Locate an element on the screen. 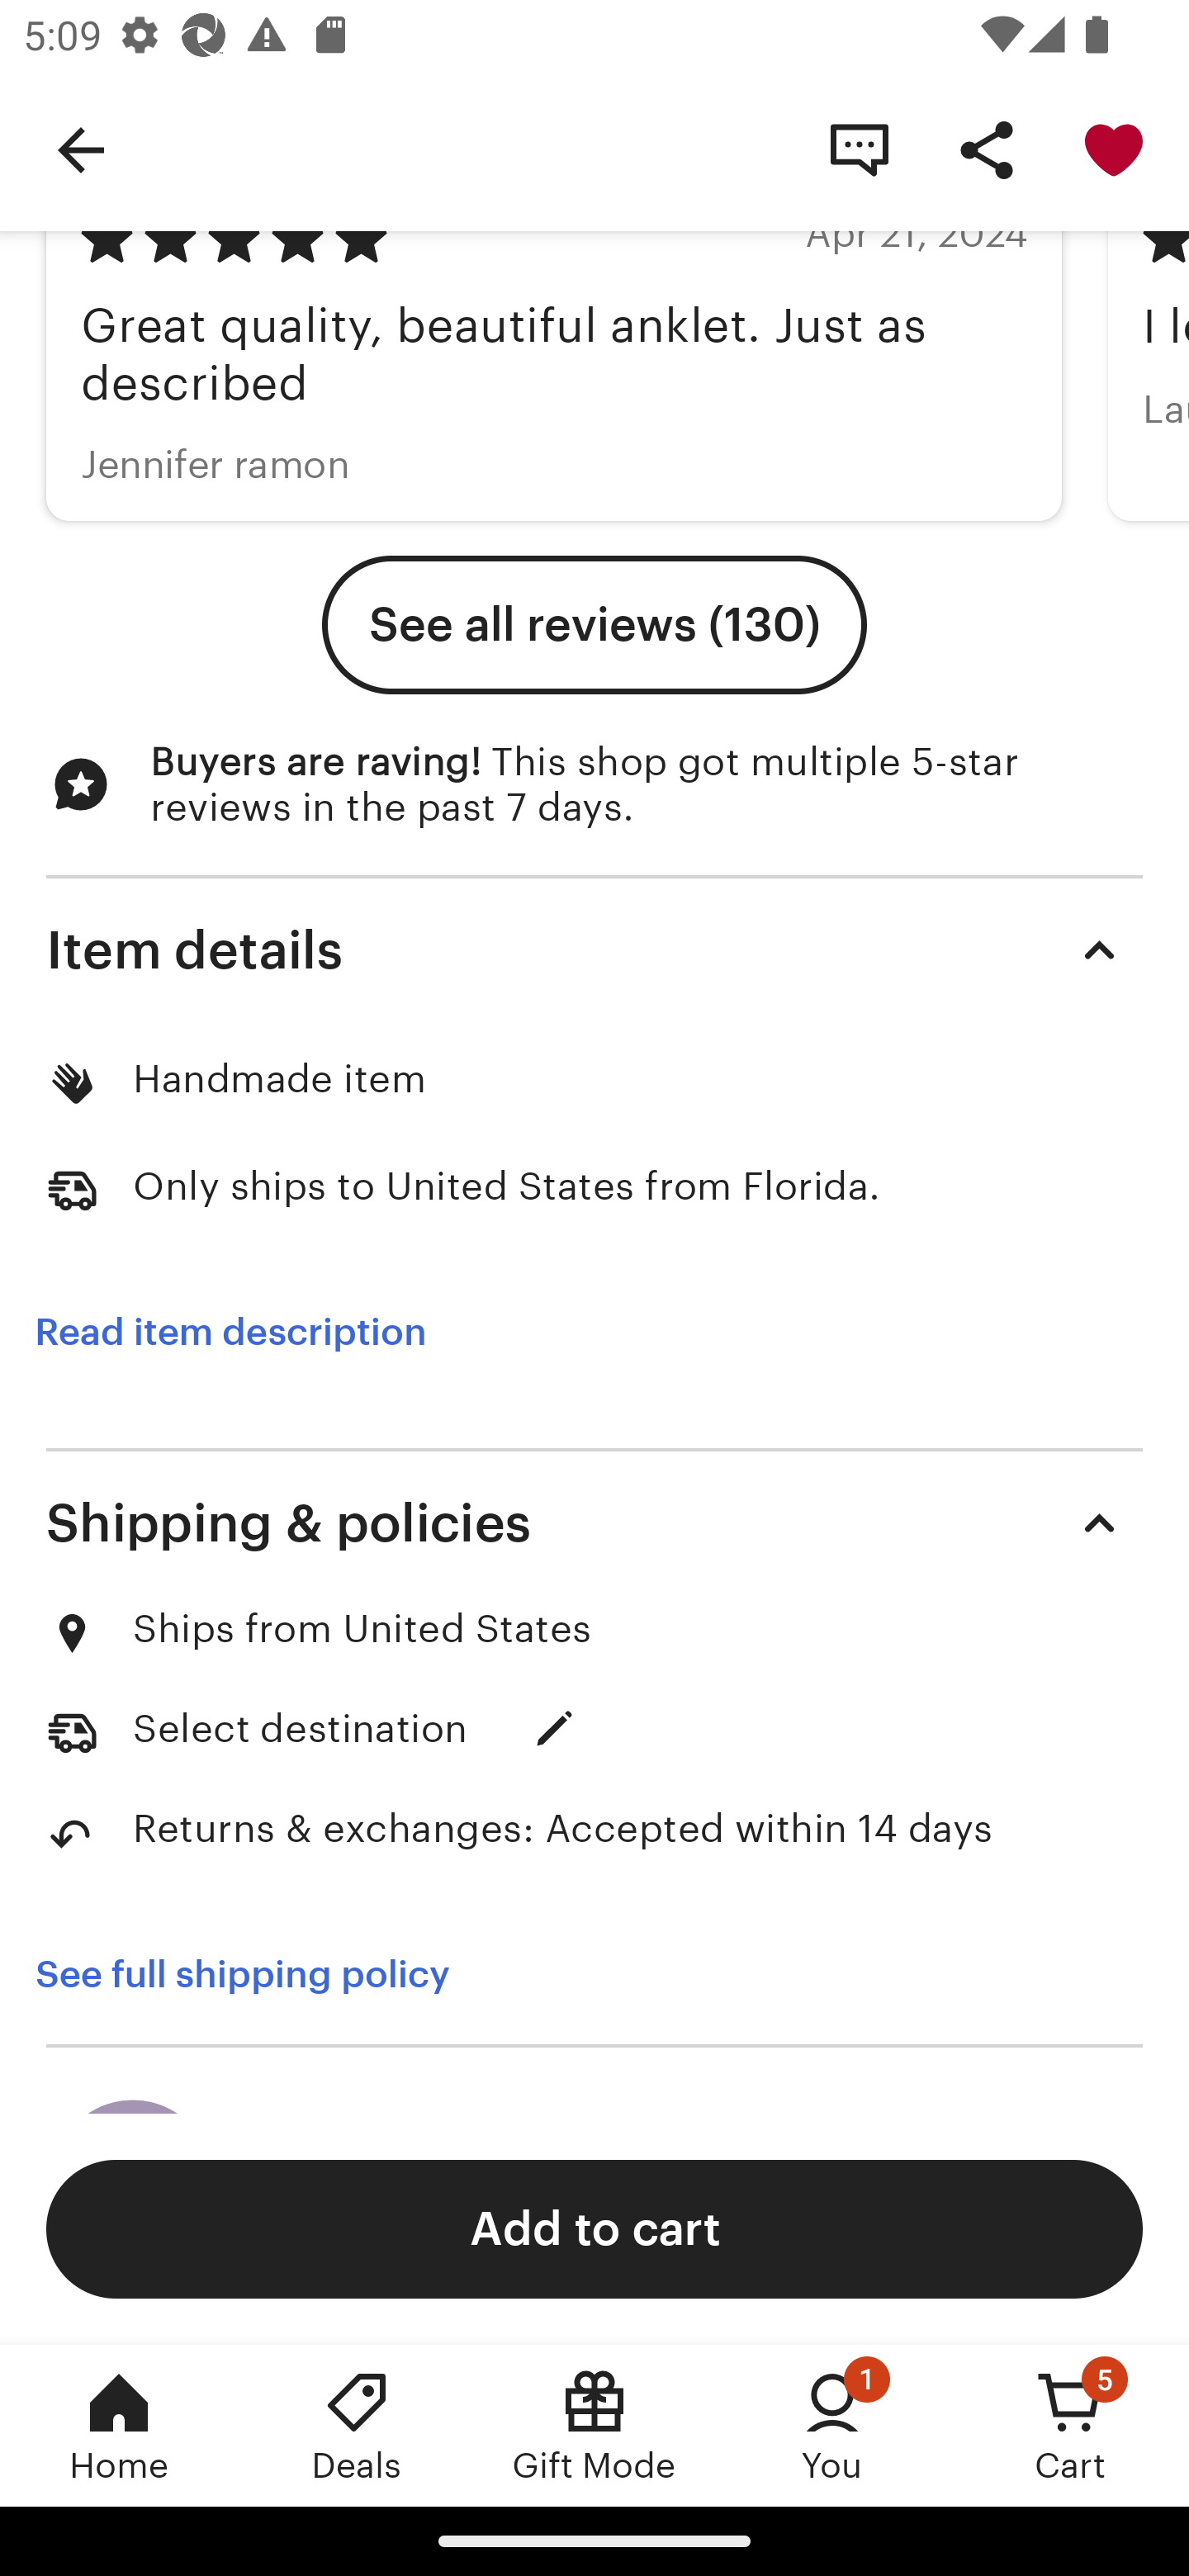 The height and width of the screenshot is (2576, 1189). See all reviews (130) is located at coordinates (594, 626).